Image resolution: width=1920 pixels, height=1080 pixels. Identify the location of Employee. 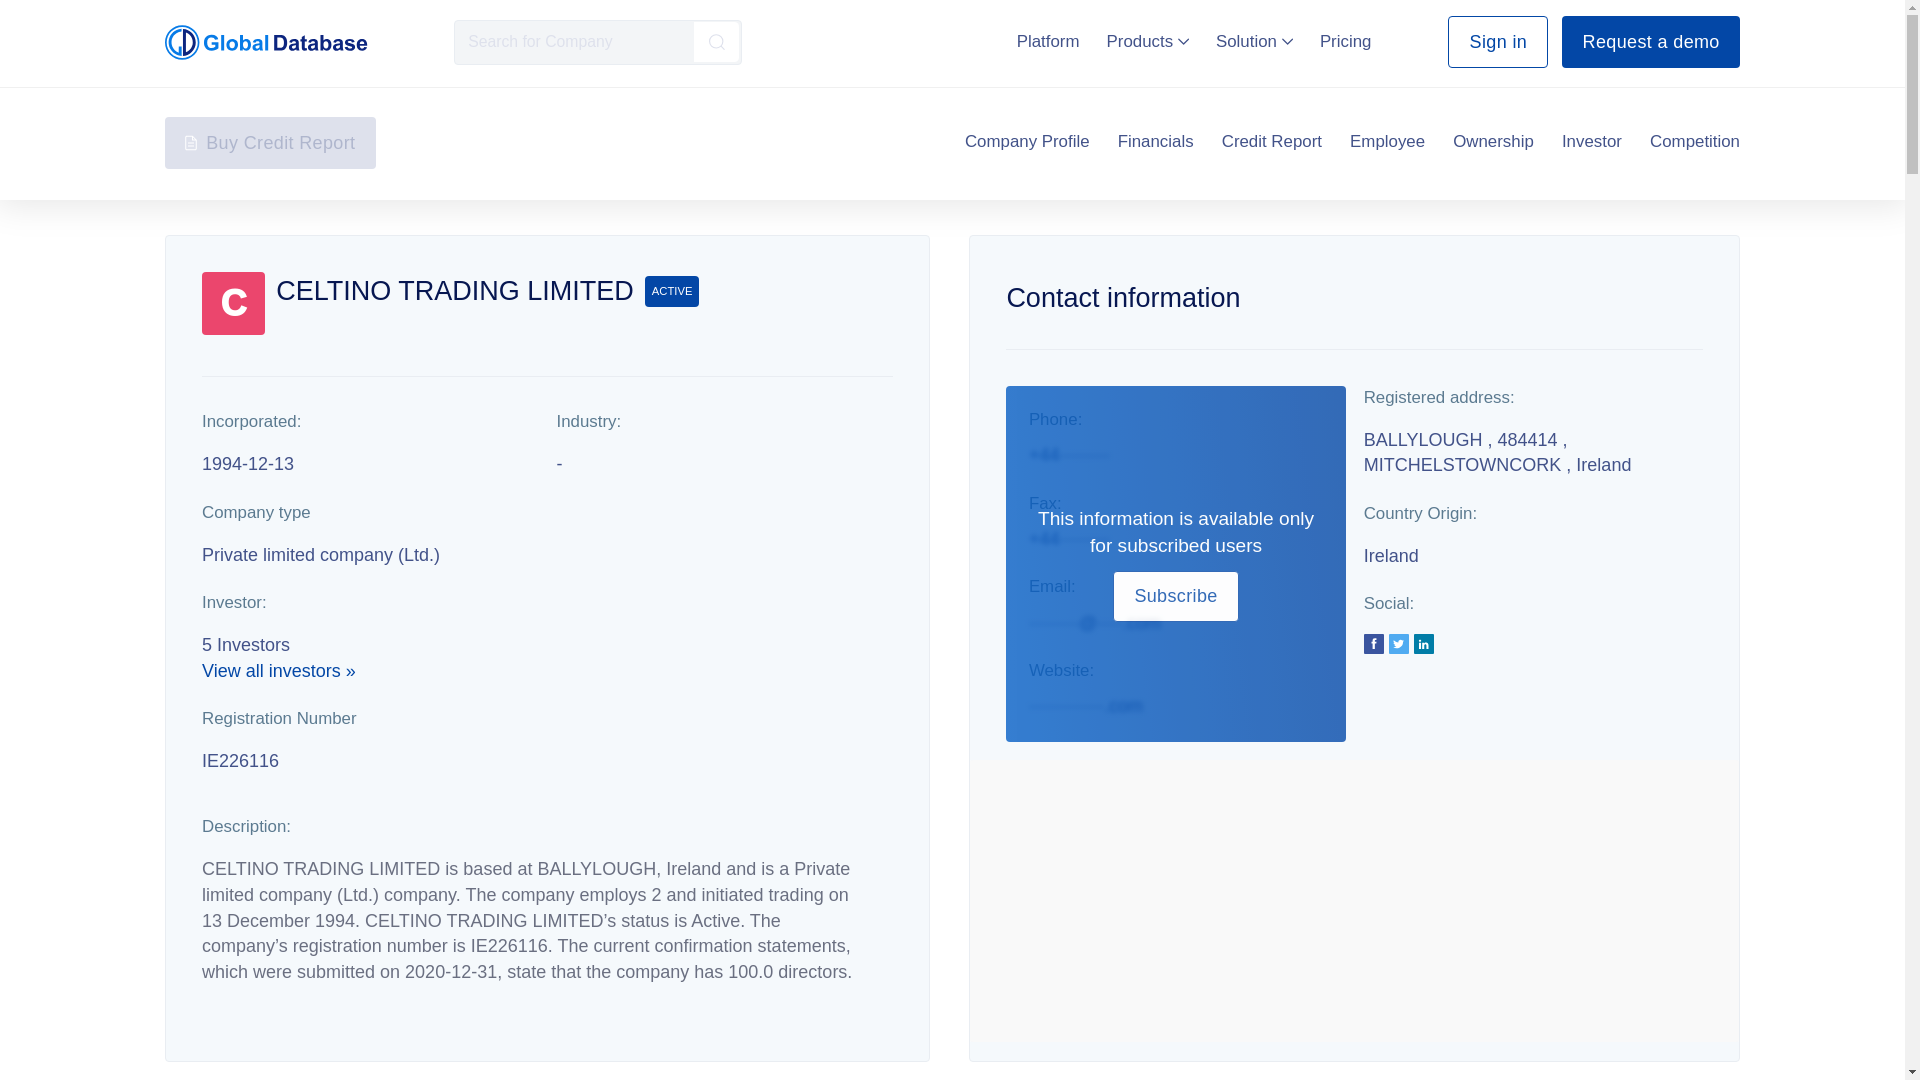
(1386, 142).